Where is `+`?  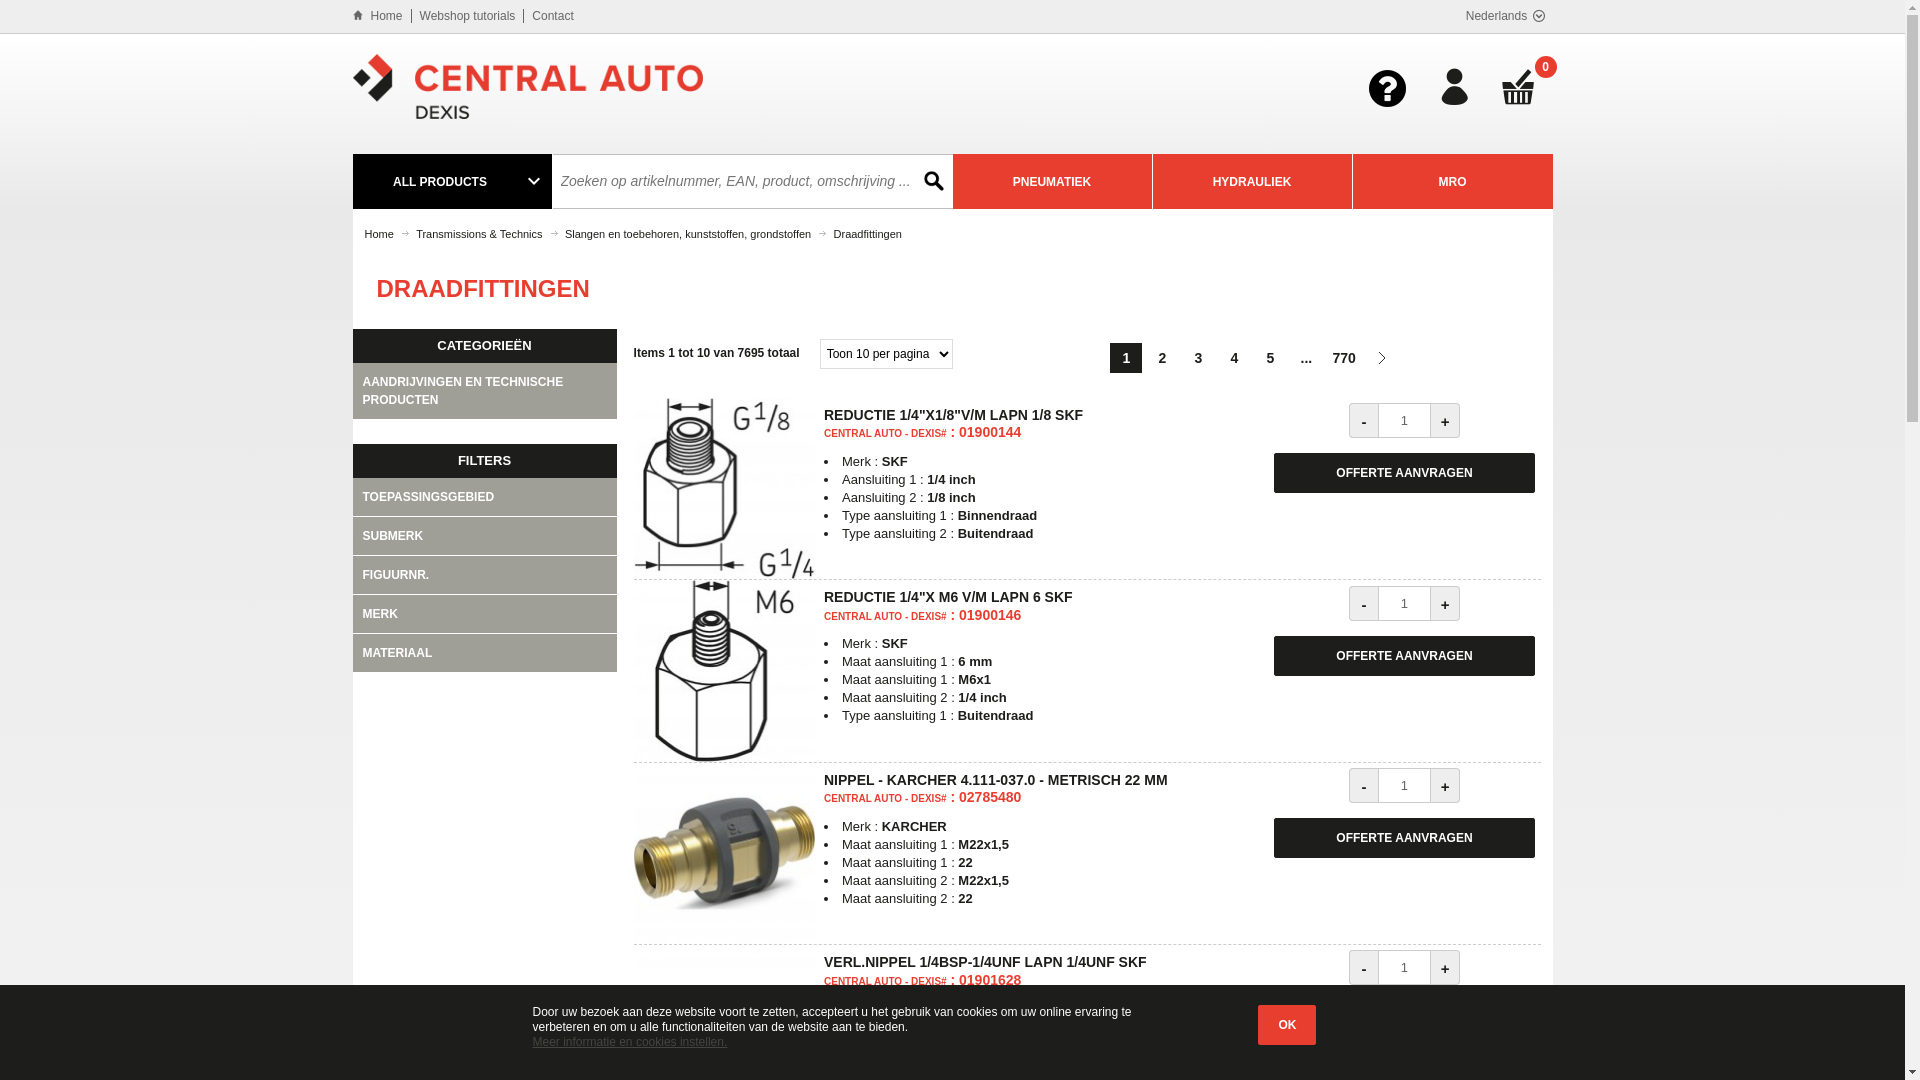 + is located at coordinates (1446, 968).